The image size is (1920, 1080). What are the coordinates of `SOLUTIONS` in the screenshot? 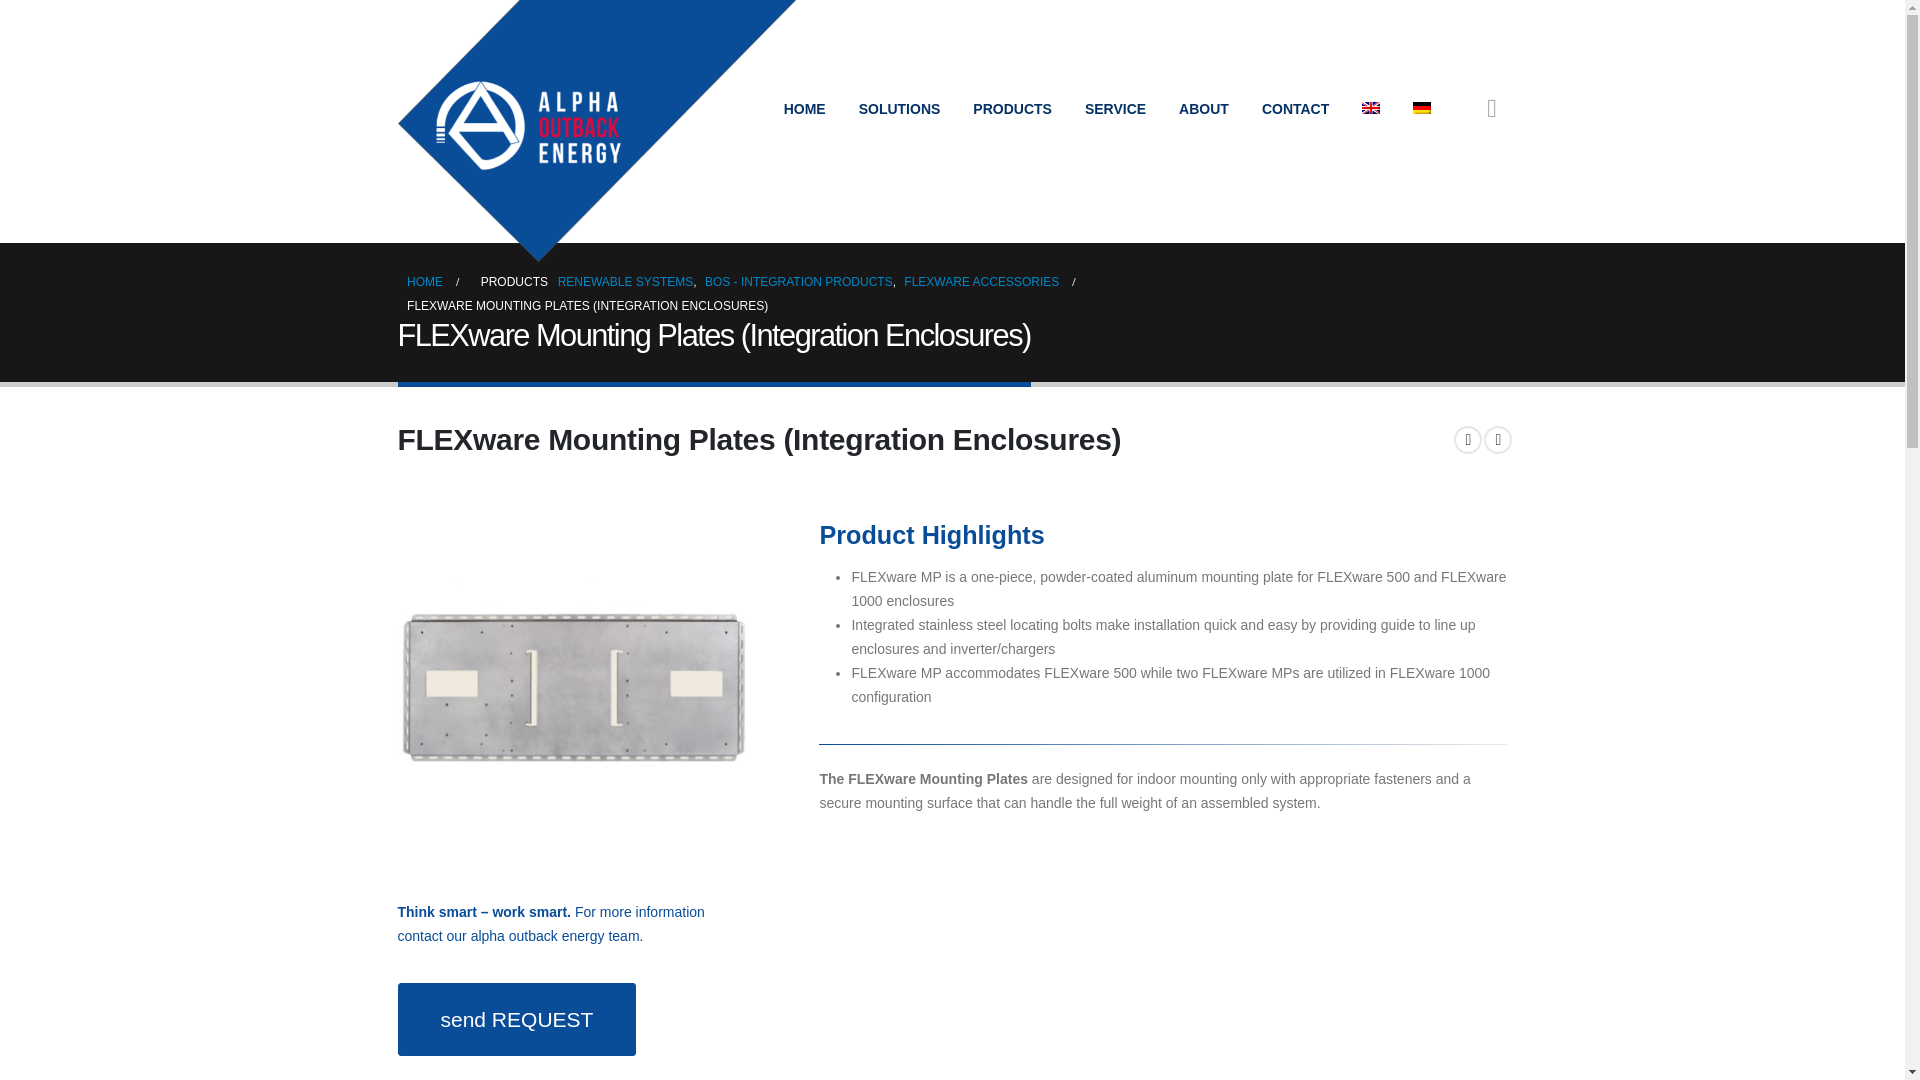 It's located at (899, 108).